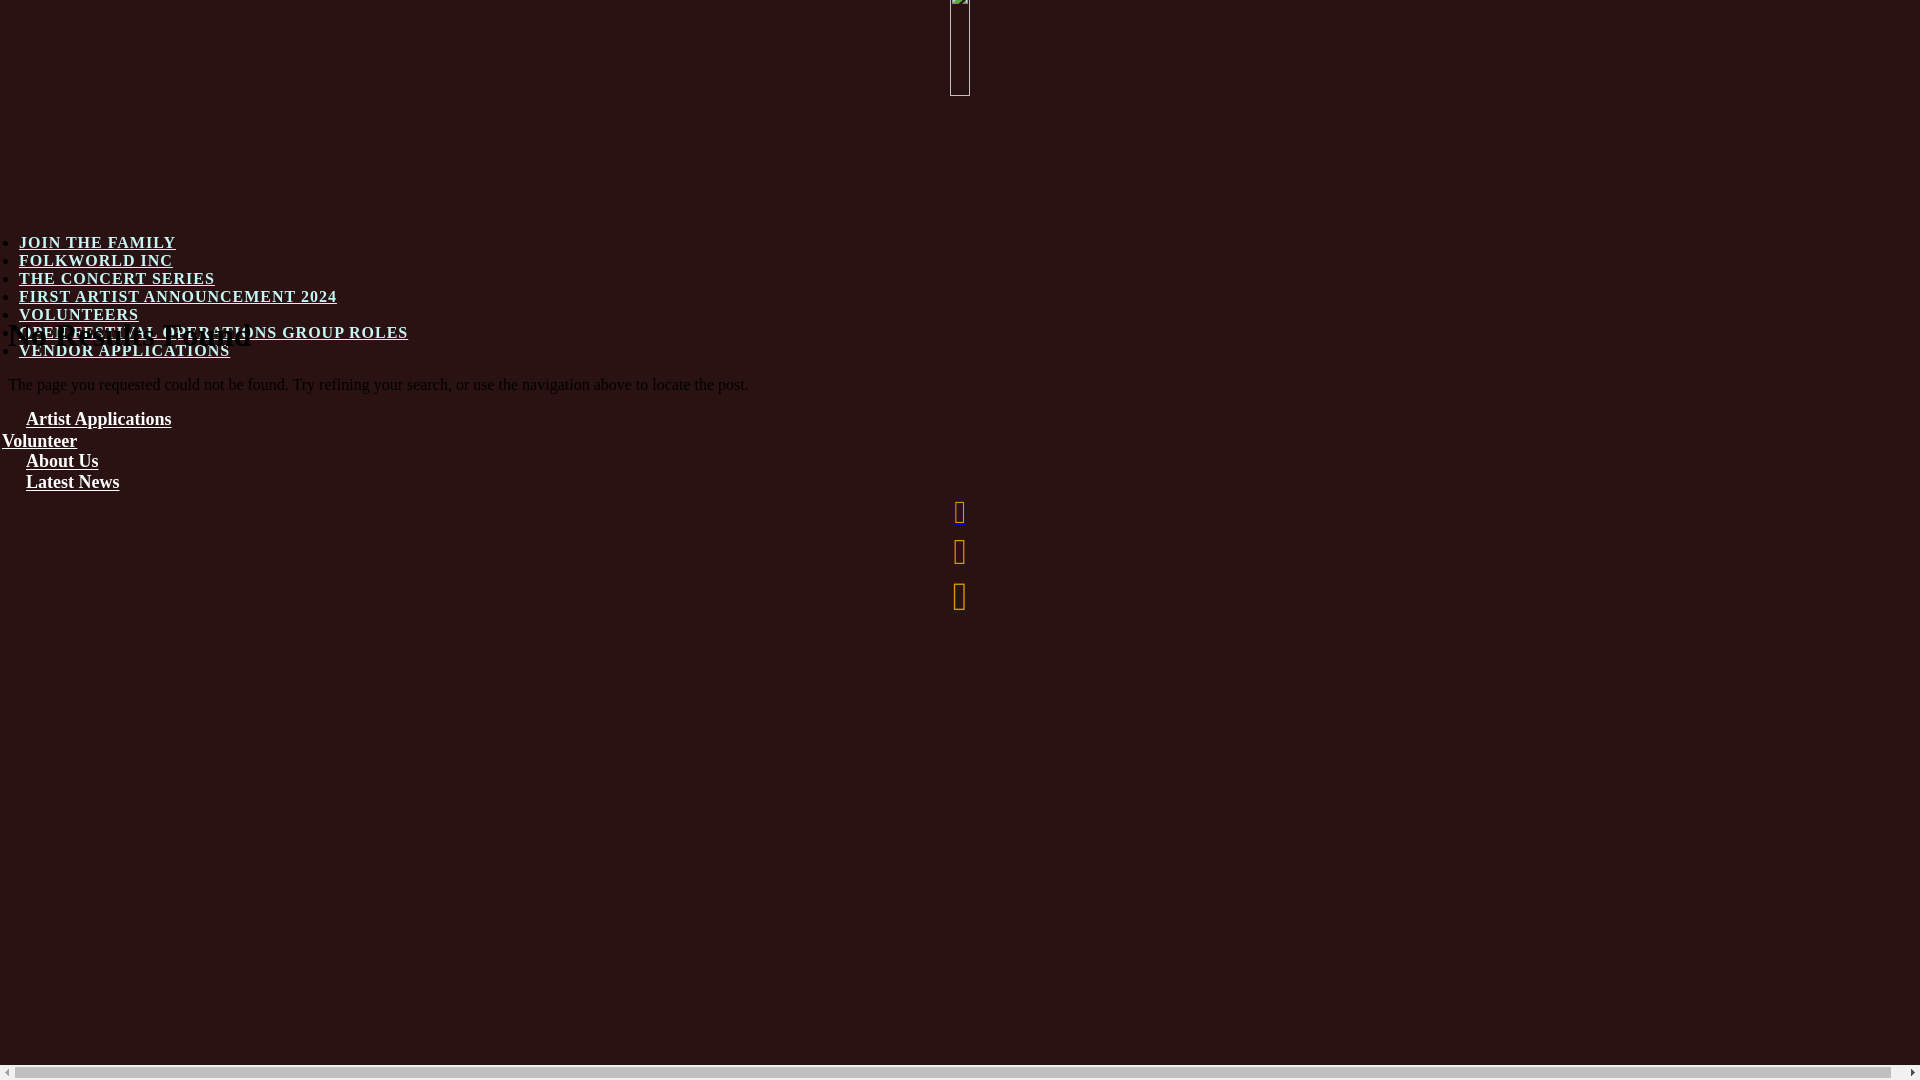 The height and width of the screenshot is (1080, 1920). What do you see at coordinates (98, 242) in the screenshot?
I see `JOIN THE FAMILY` at bounding box center [98, 242].